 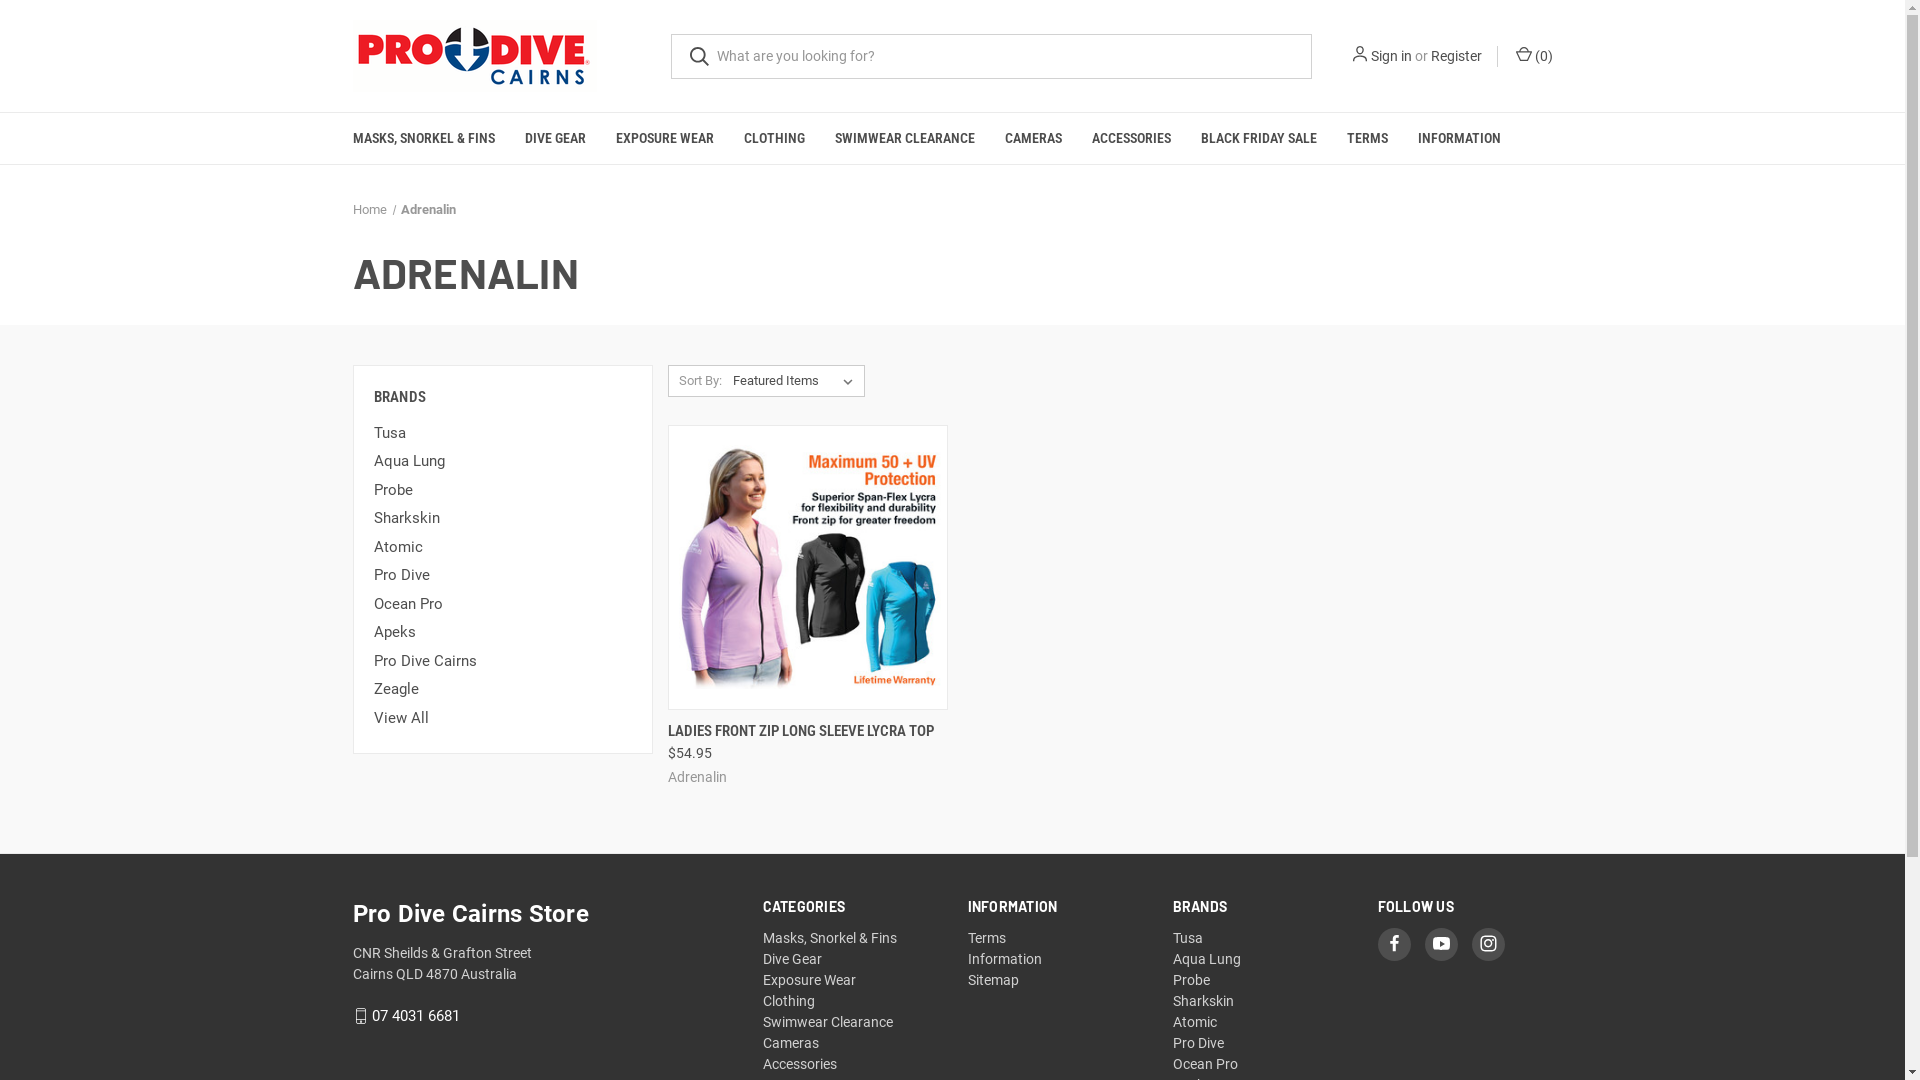 What do you see at coordinates (774, 138) in the screenshot?
I see `CLOTHING` at bounding box center [774, 138].